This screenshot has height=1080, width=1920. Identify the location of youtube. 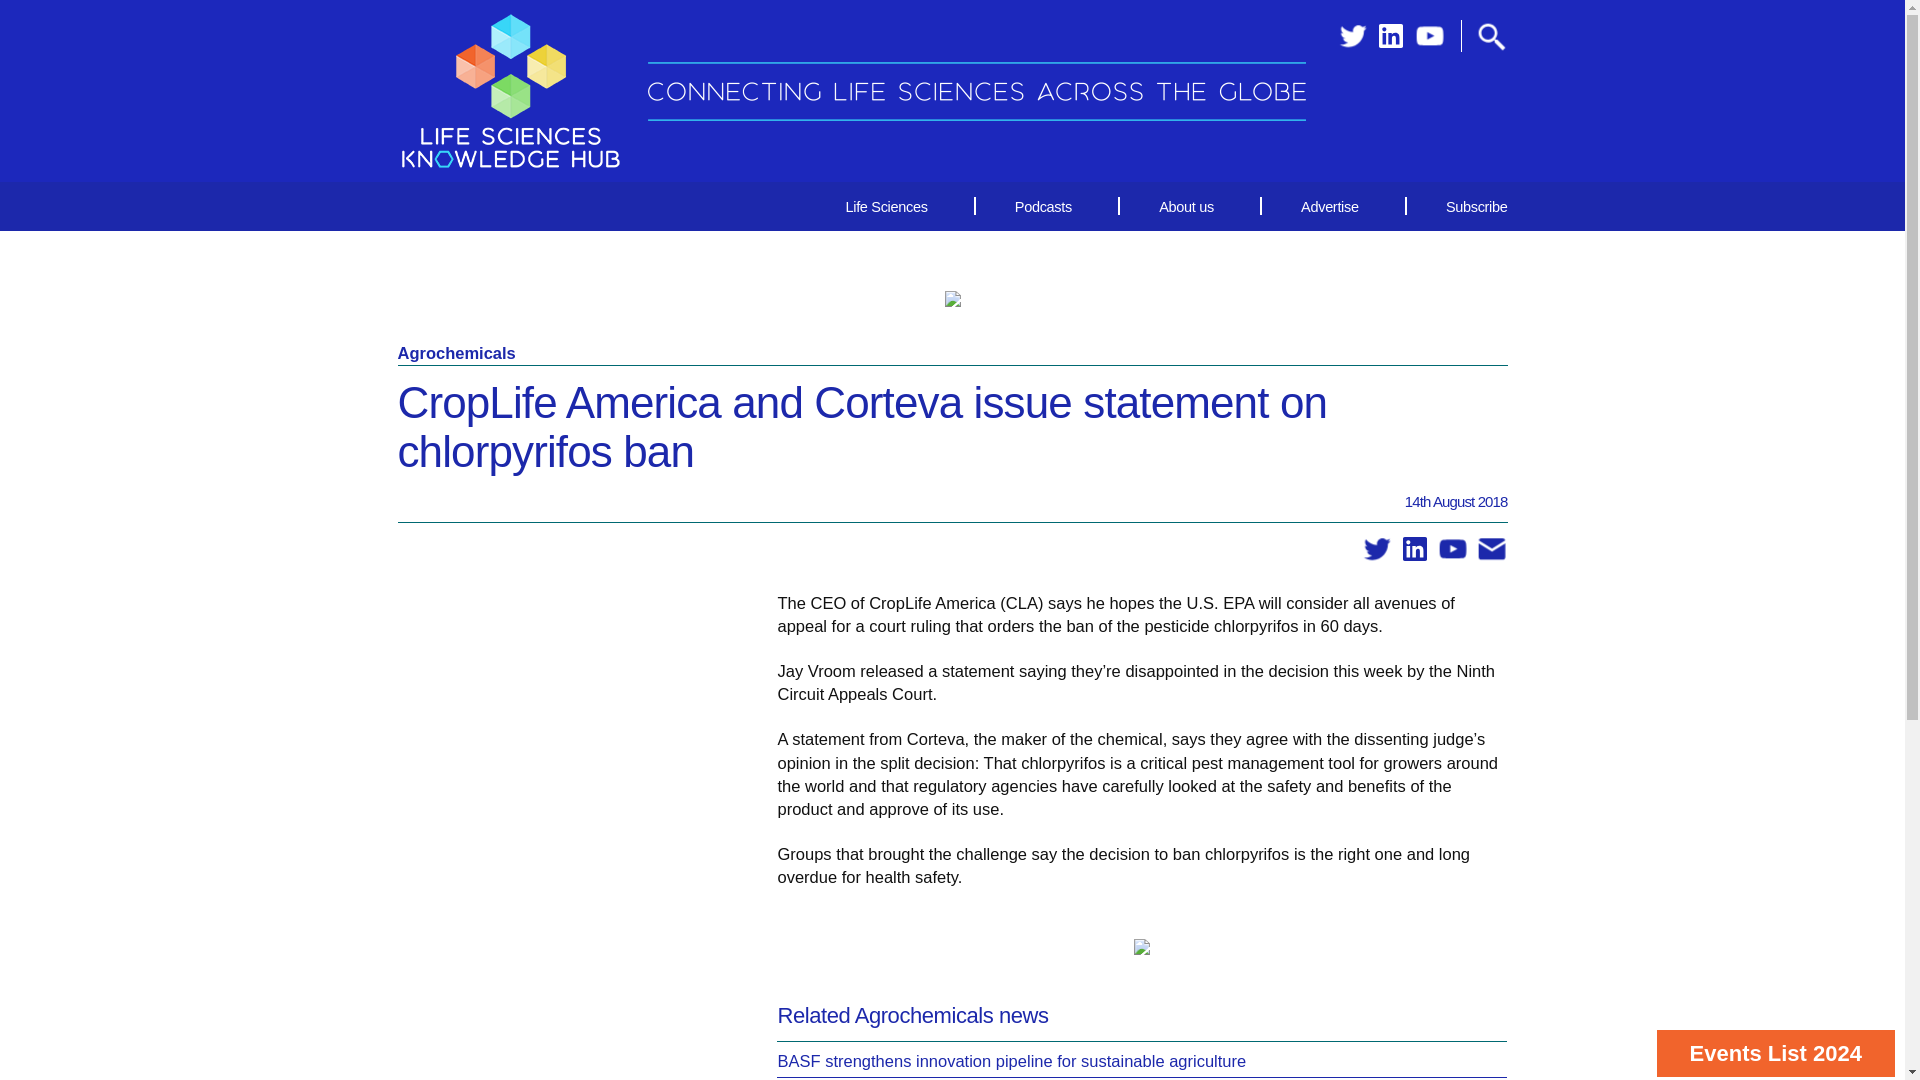
(1452, 549).